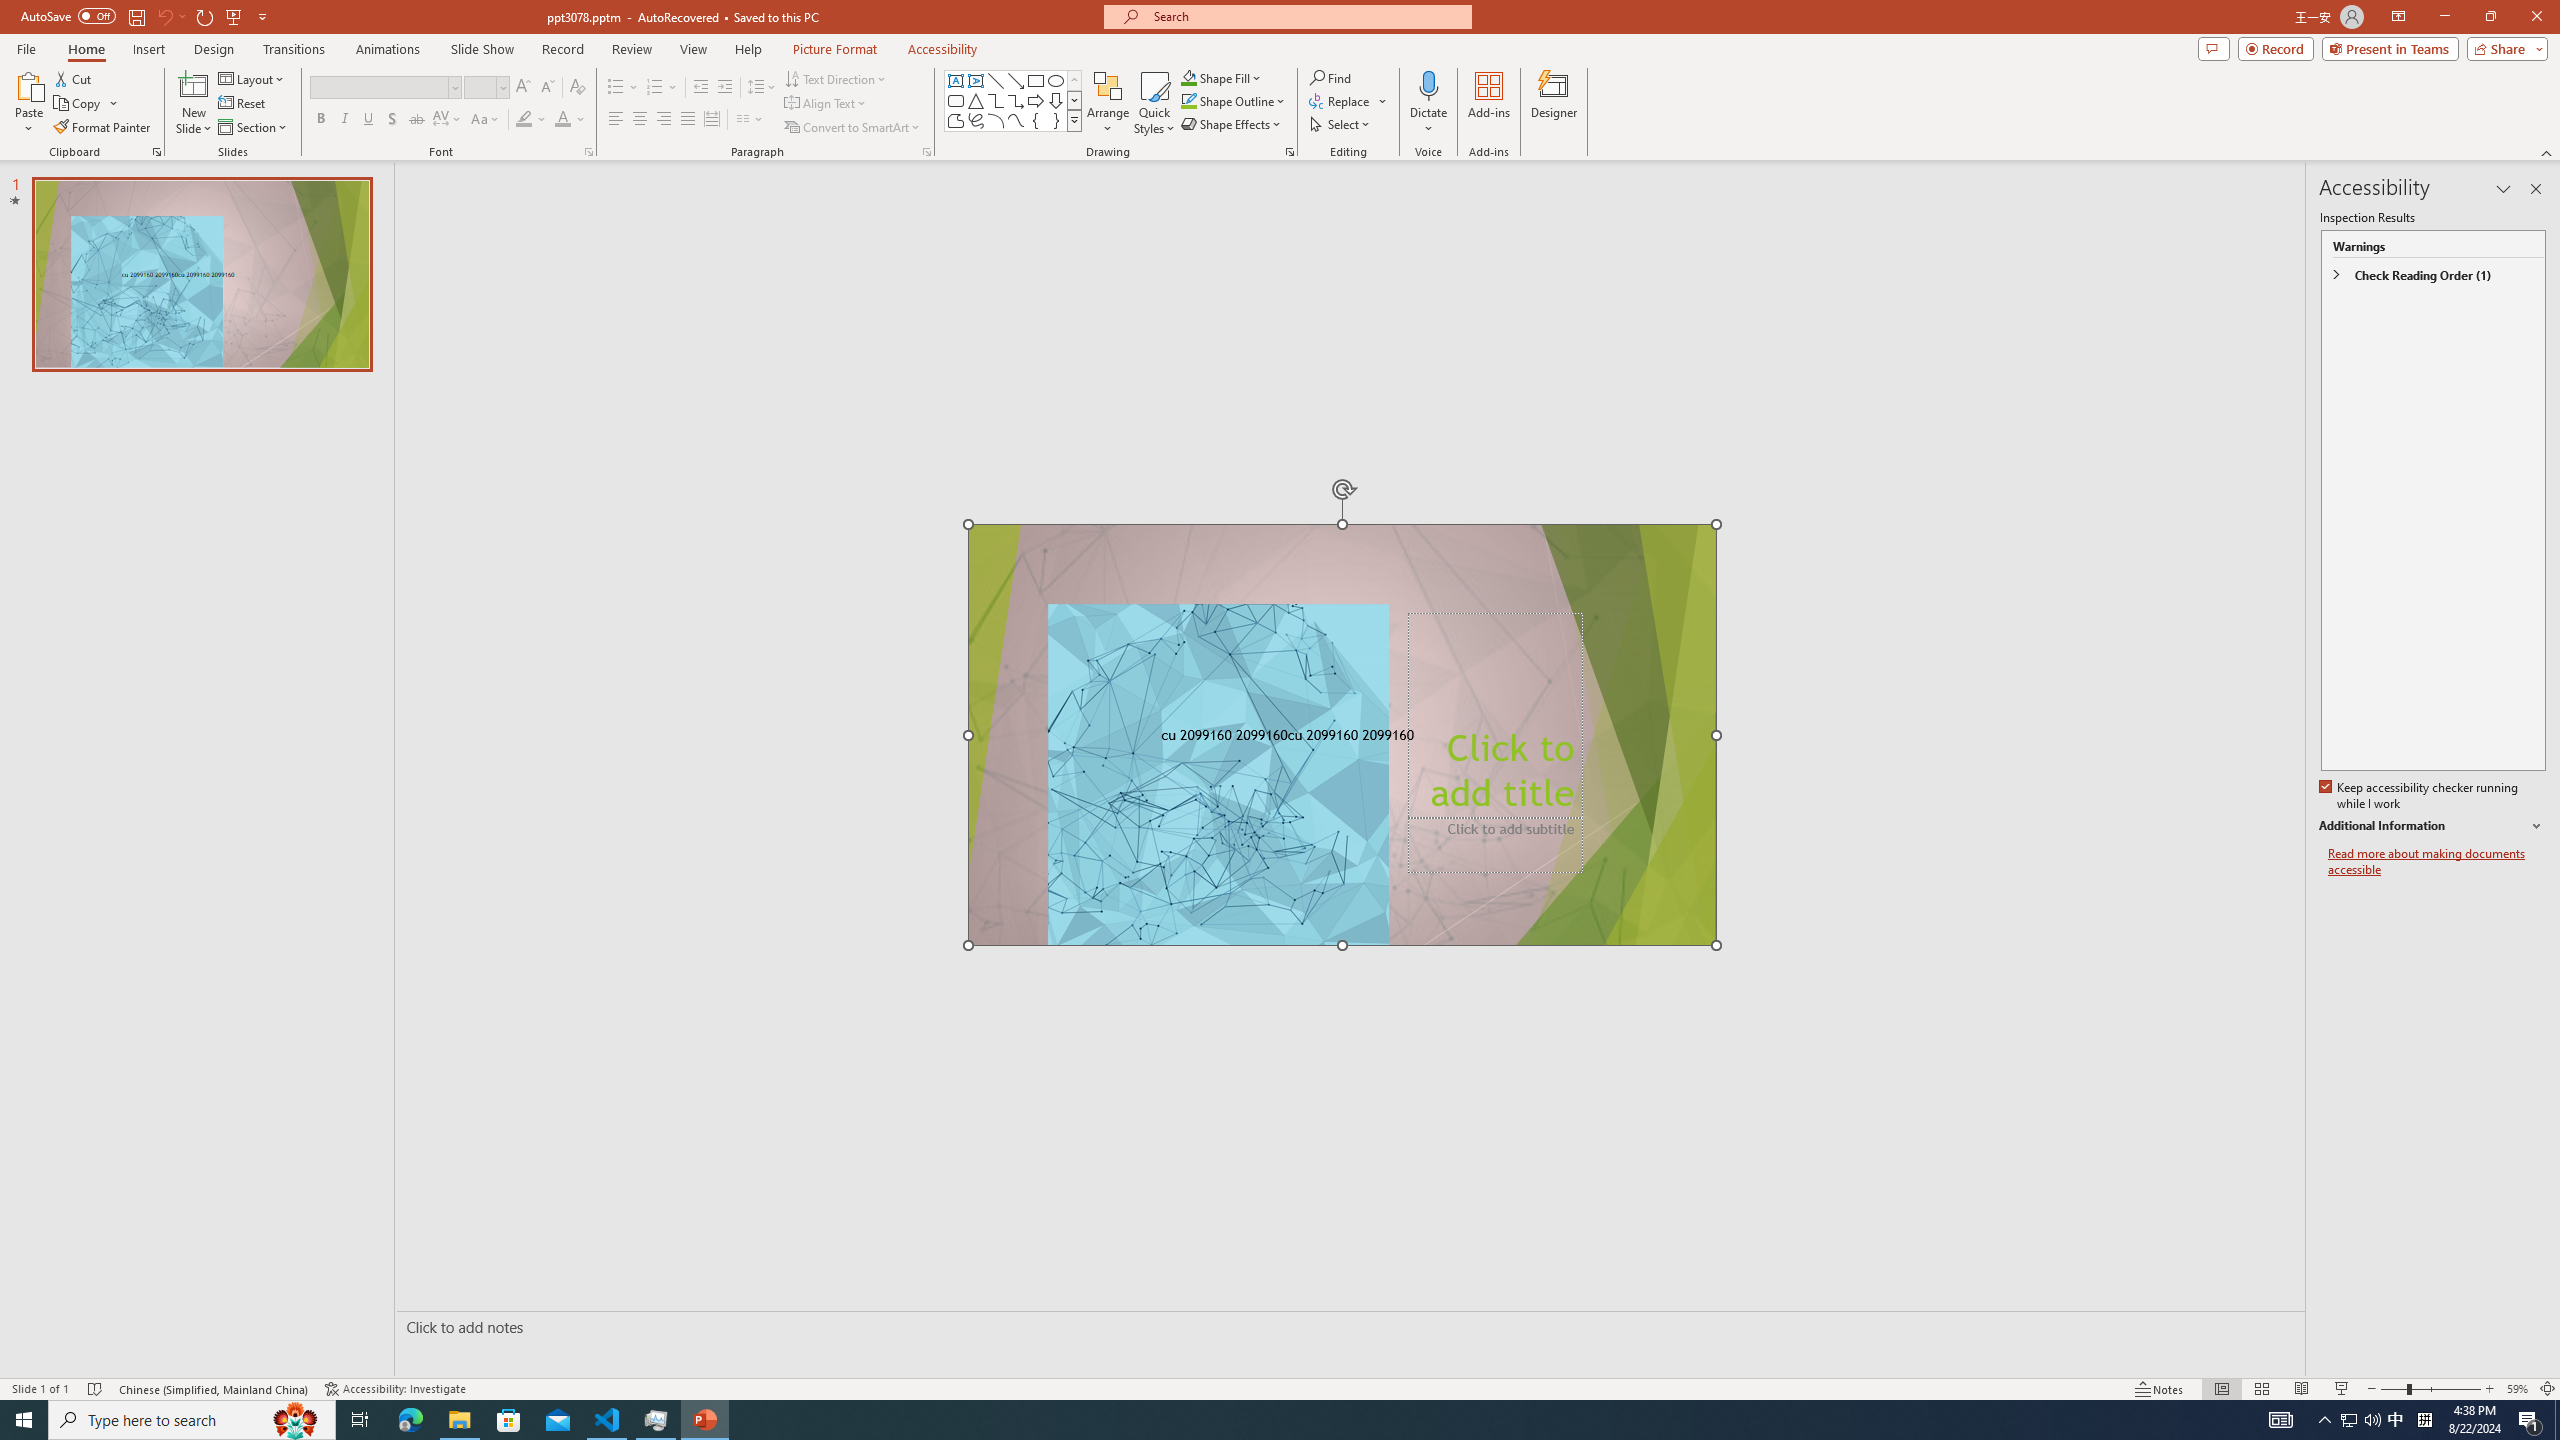 This screenshot has height=1440, width=2560. I want to click on Shape Outline Green, Accent 1, so click(1188, 100).